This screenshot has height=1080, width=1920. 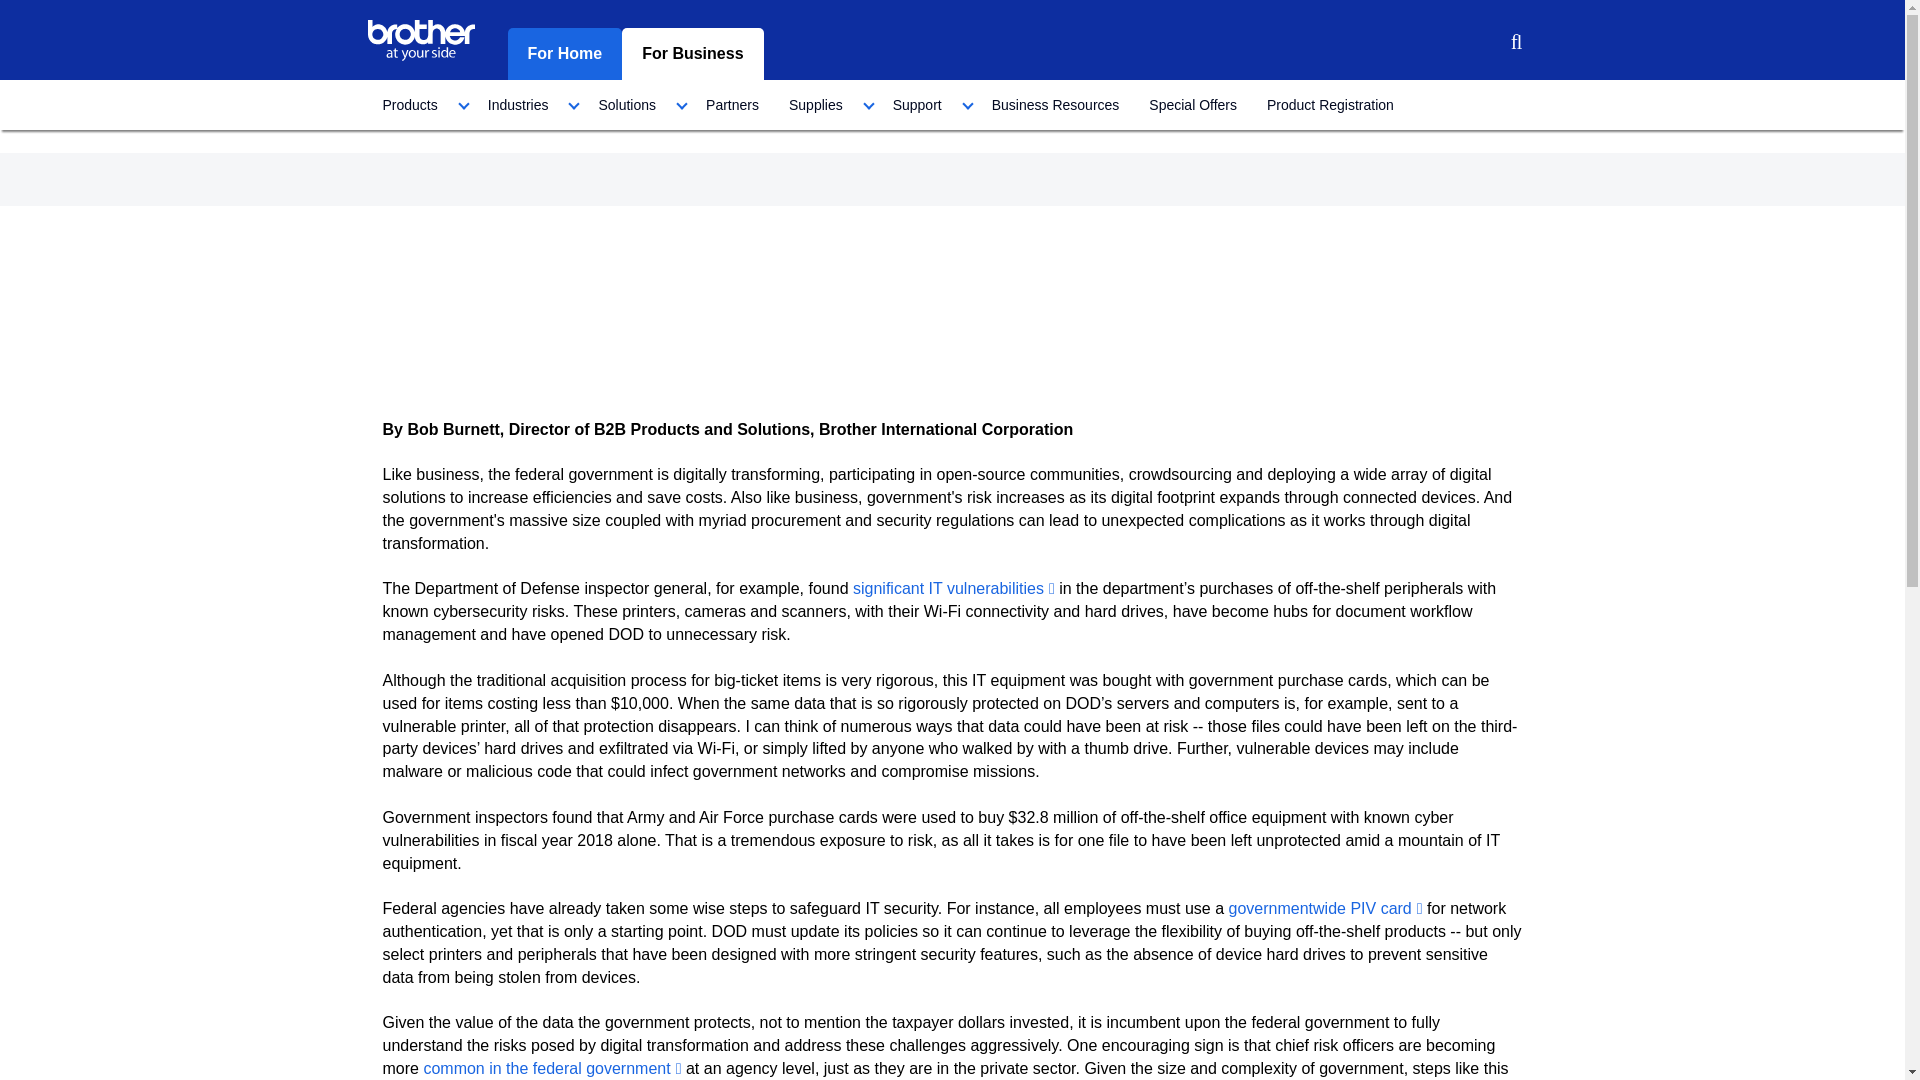 I want to click on For Business, so click(x=692, y=54).